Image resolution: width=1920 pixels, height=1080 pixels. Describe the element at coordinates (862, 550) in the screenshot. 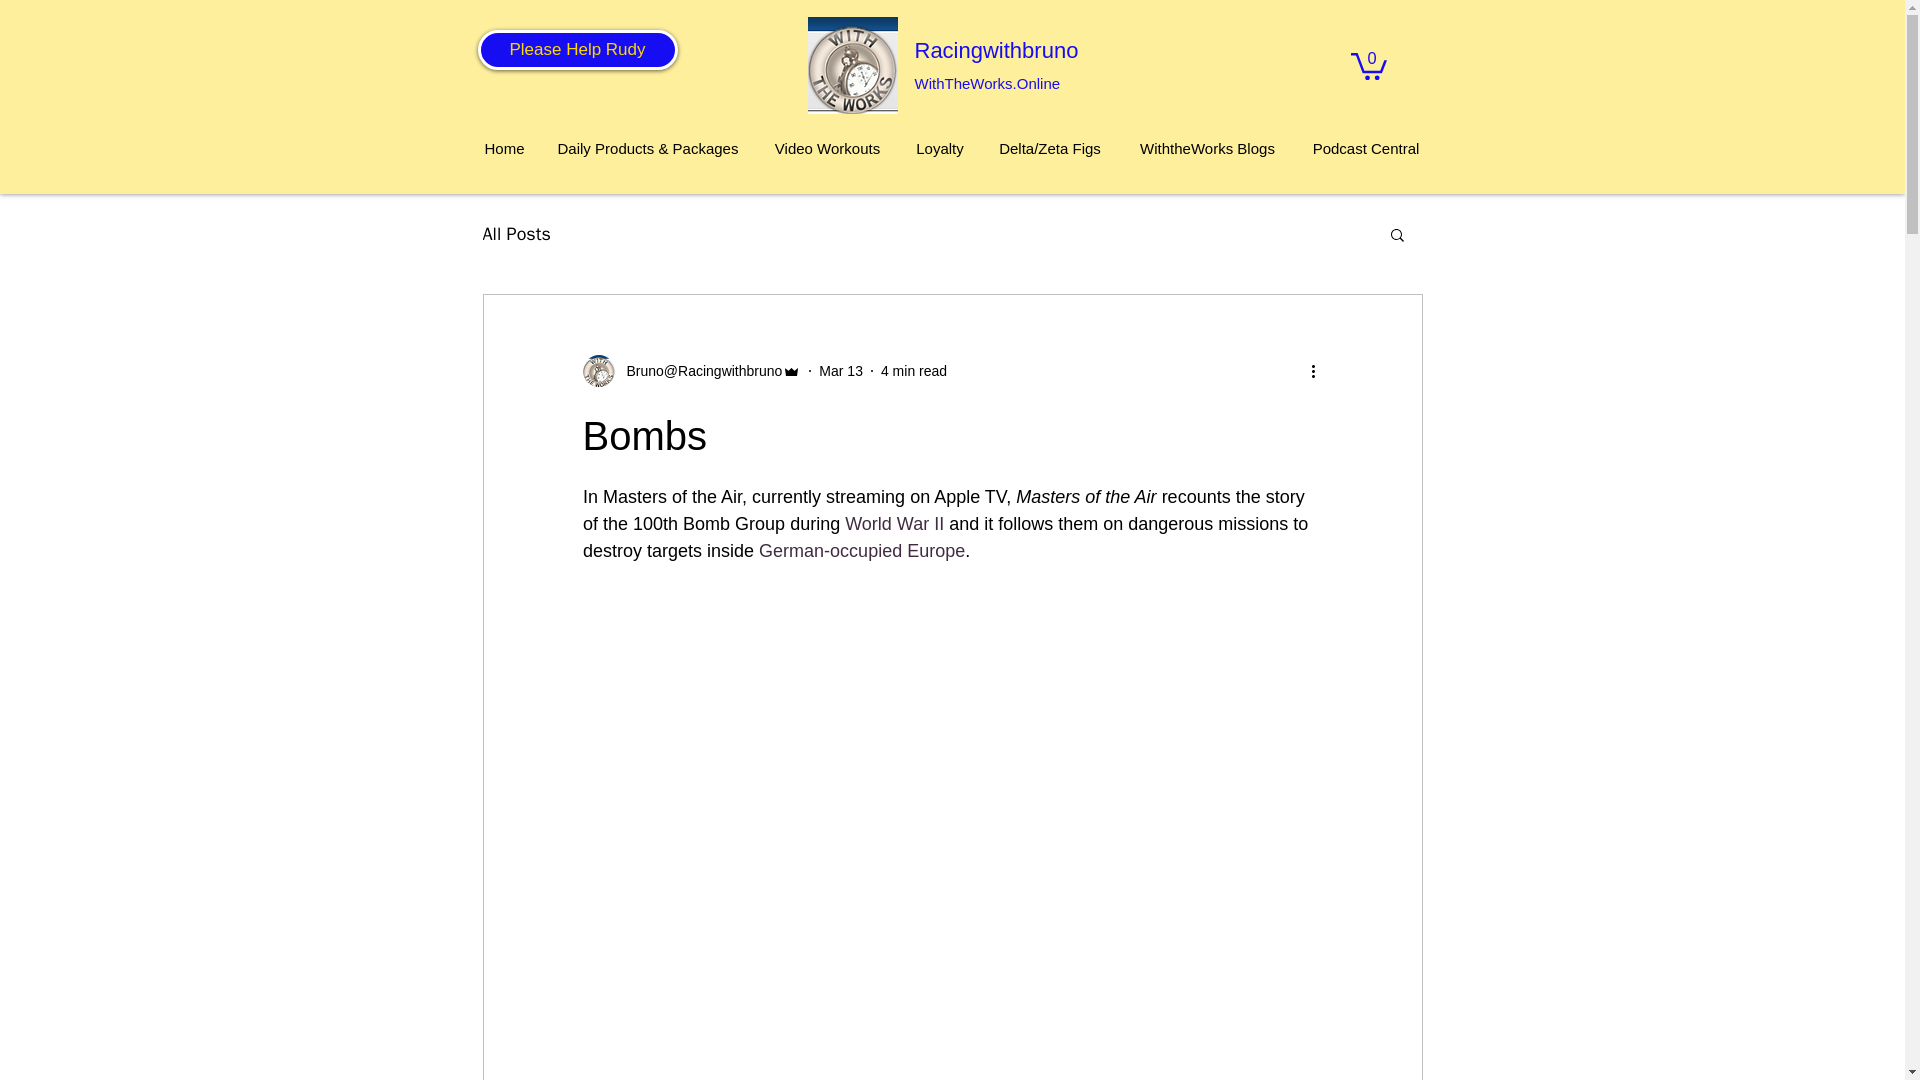

I see `German-occupied Europe` at that location.